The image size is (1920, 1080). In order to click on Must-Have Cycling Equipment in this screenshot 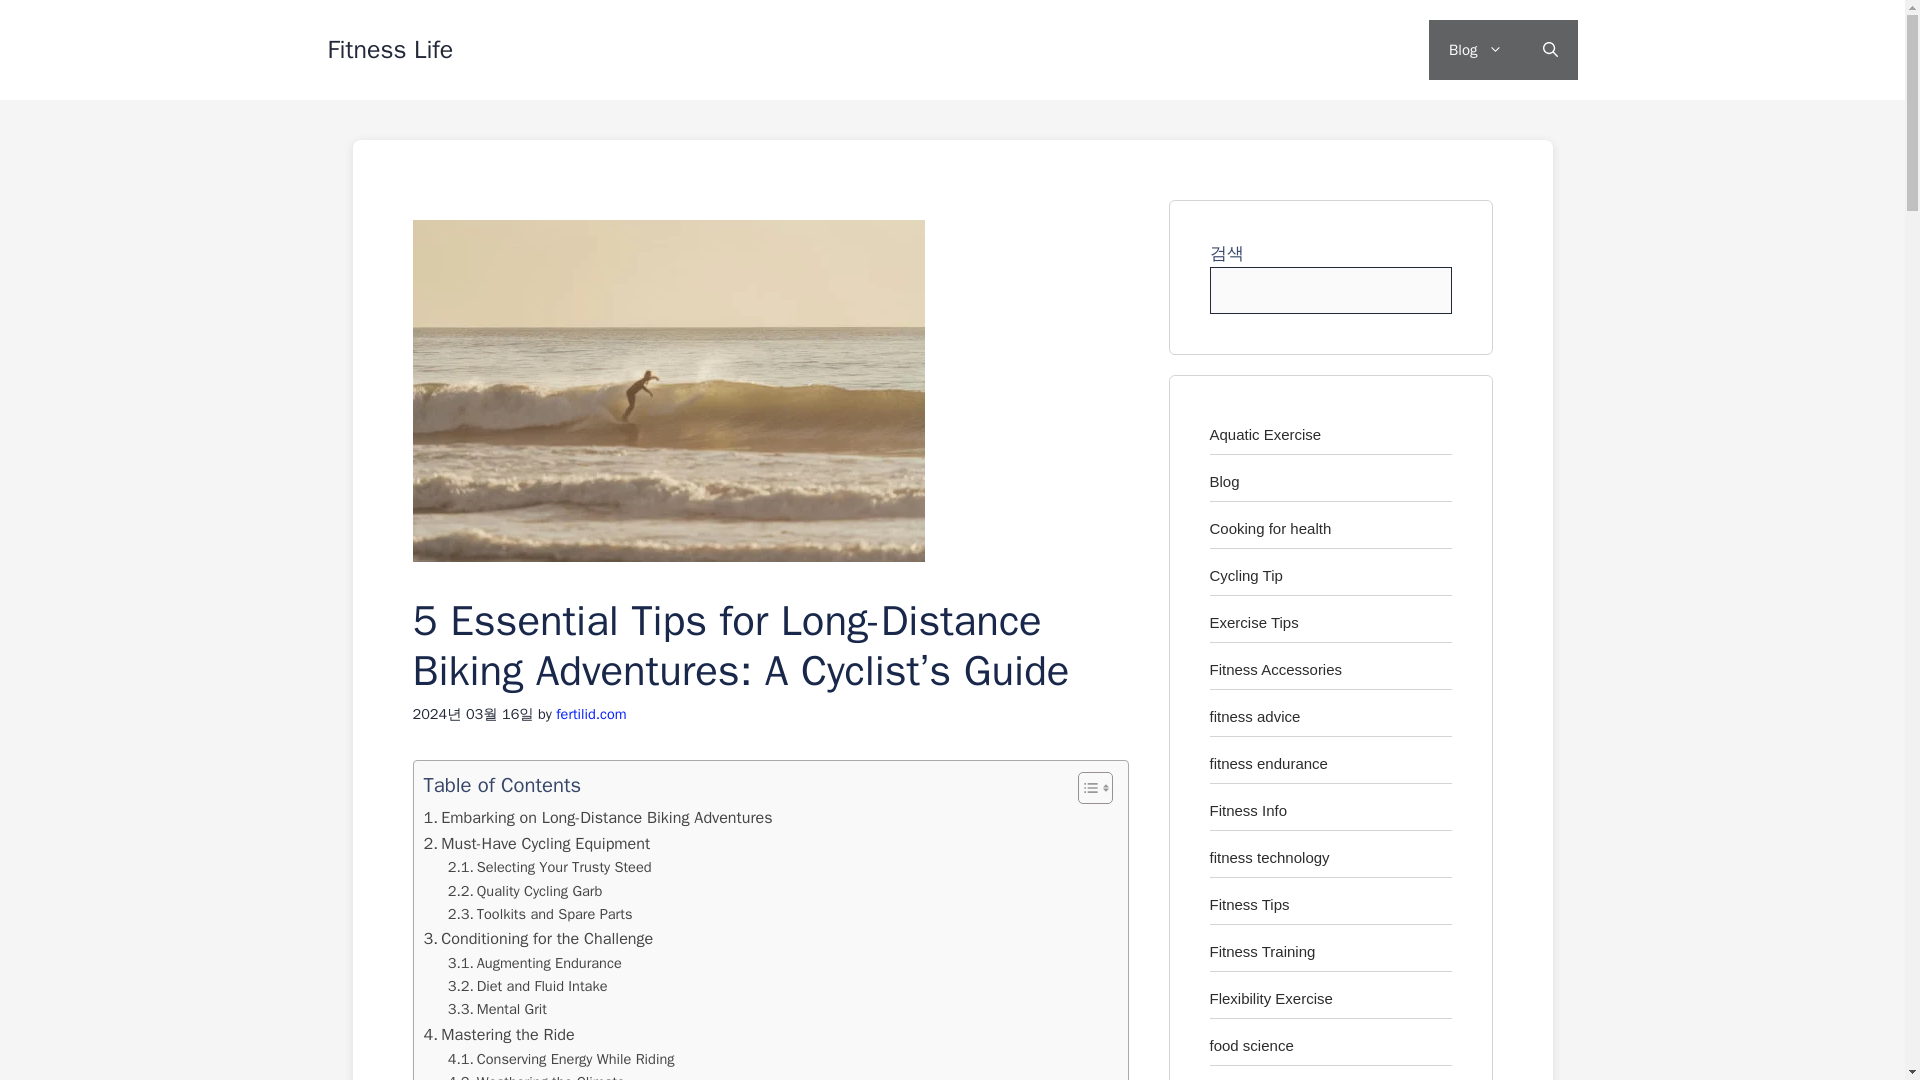, I will do `click(537, 844)`.